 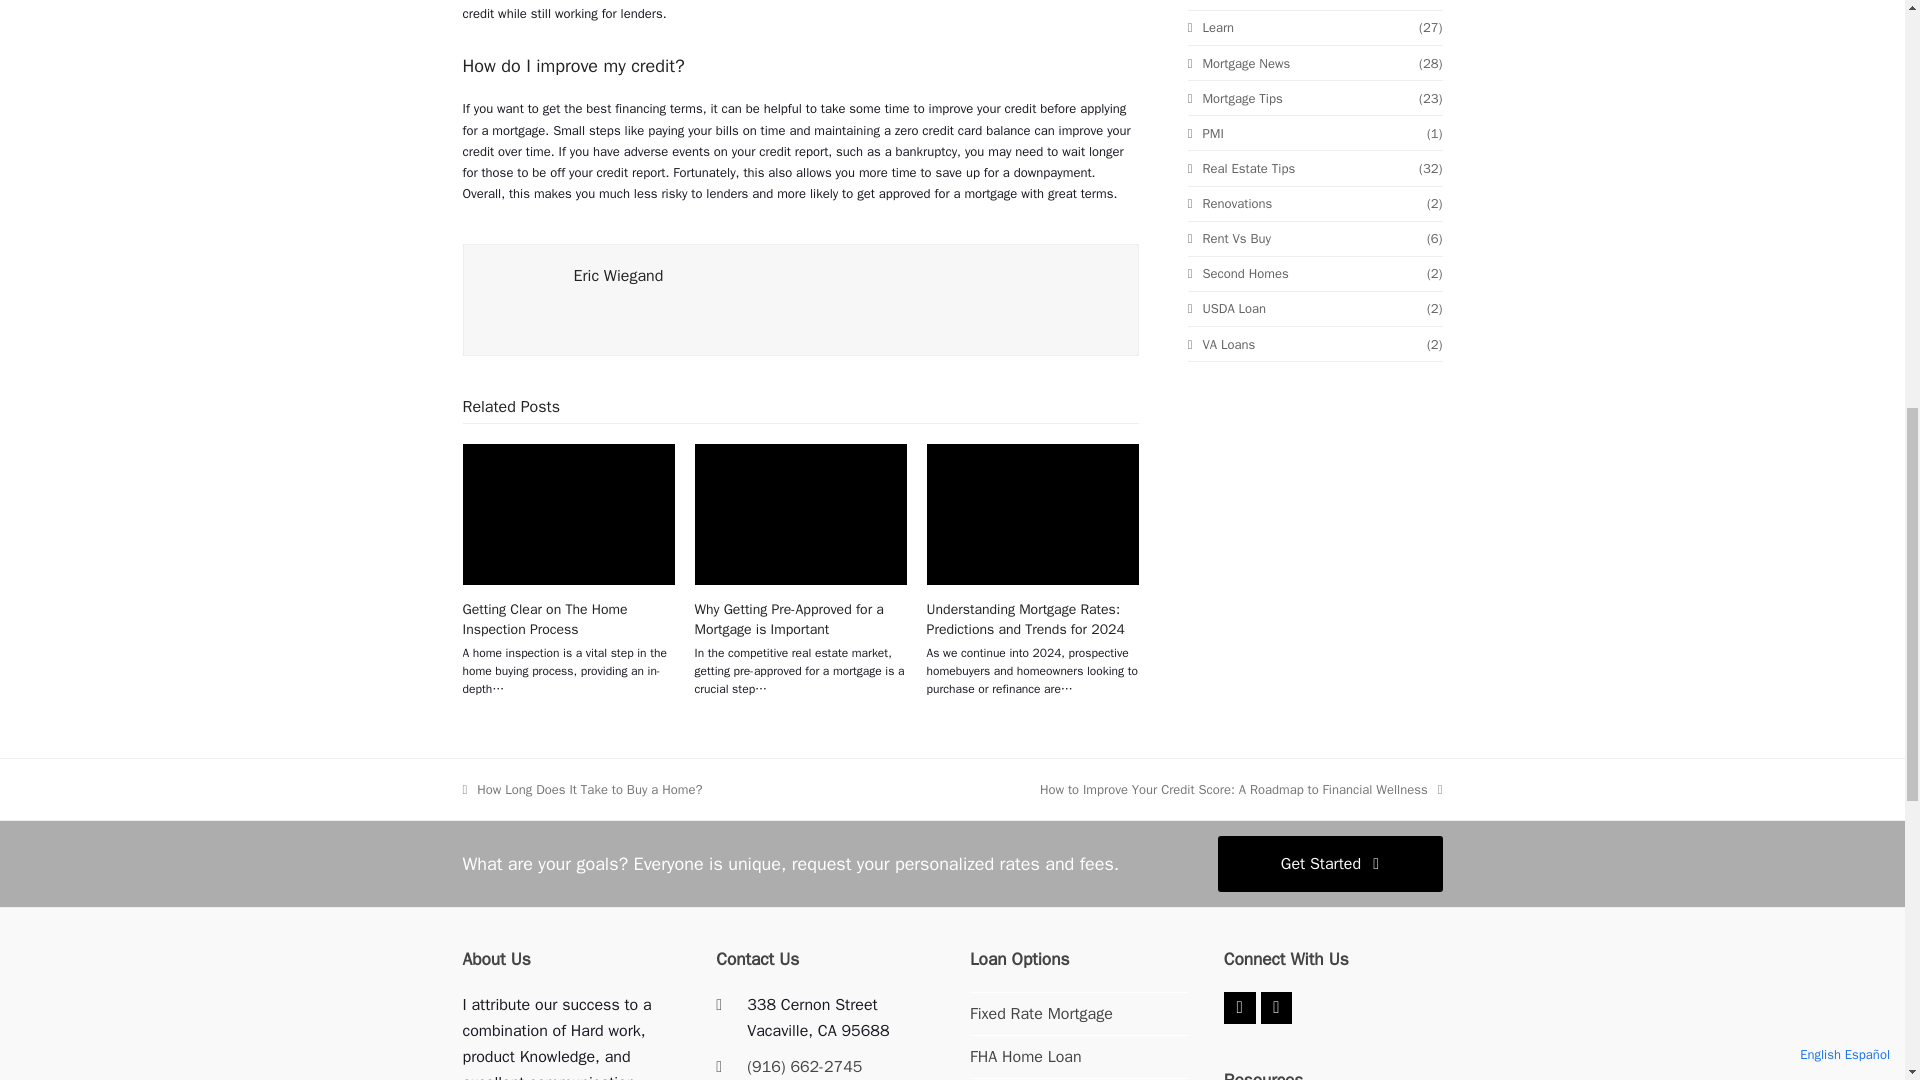 I want to click on Eric Wiegand, so click(x=619, y=276).